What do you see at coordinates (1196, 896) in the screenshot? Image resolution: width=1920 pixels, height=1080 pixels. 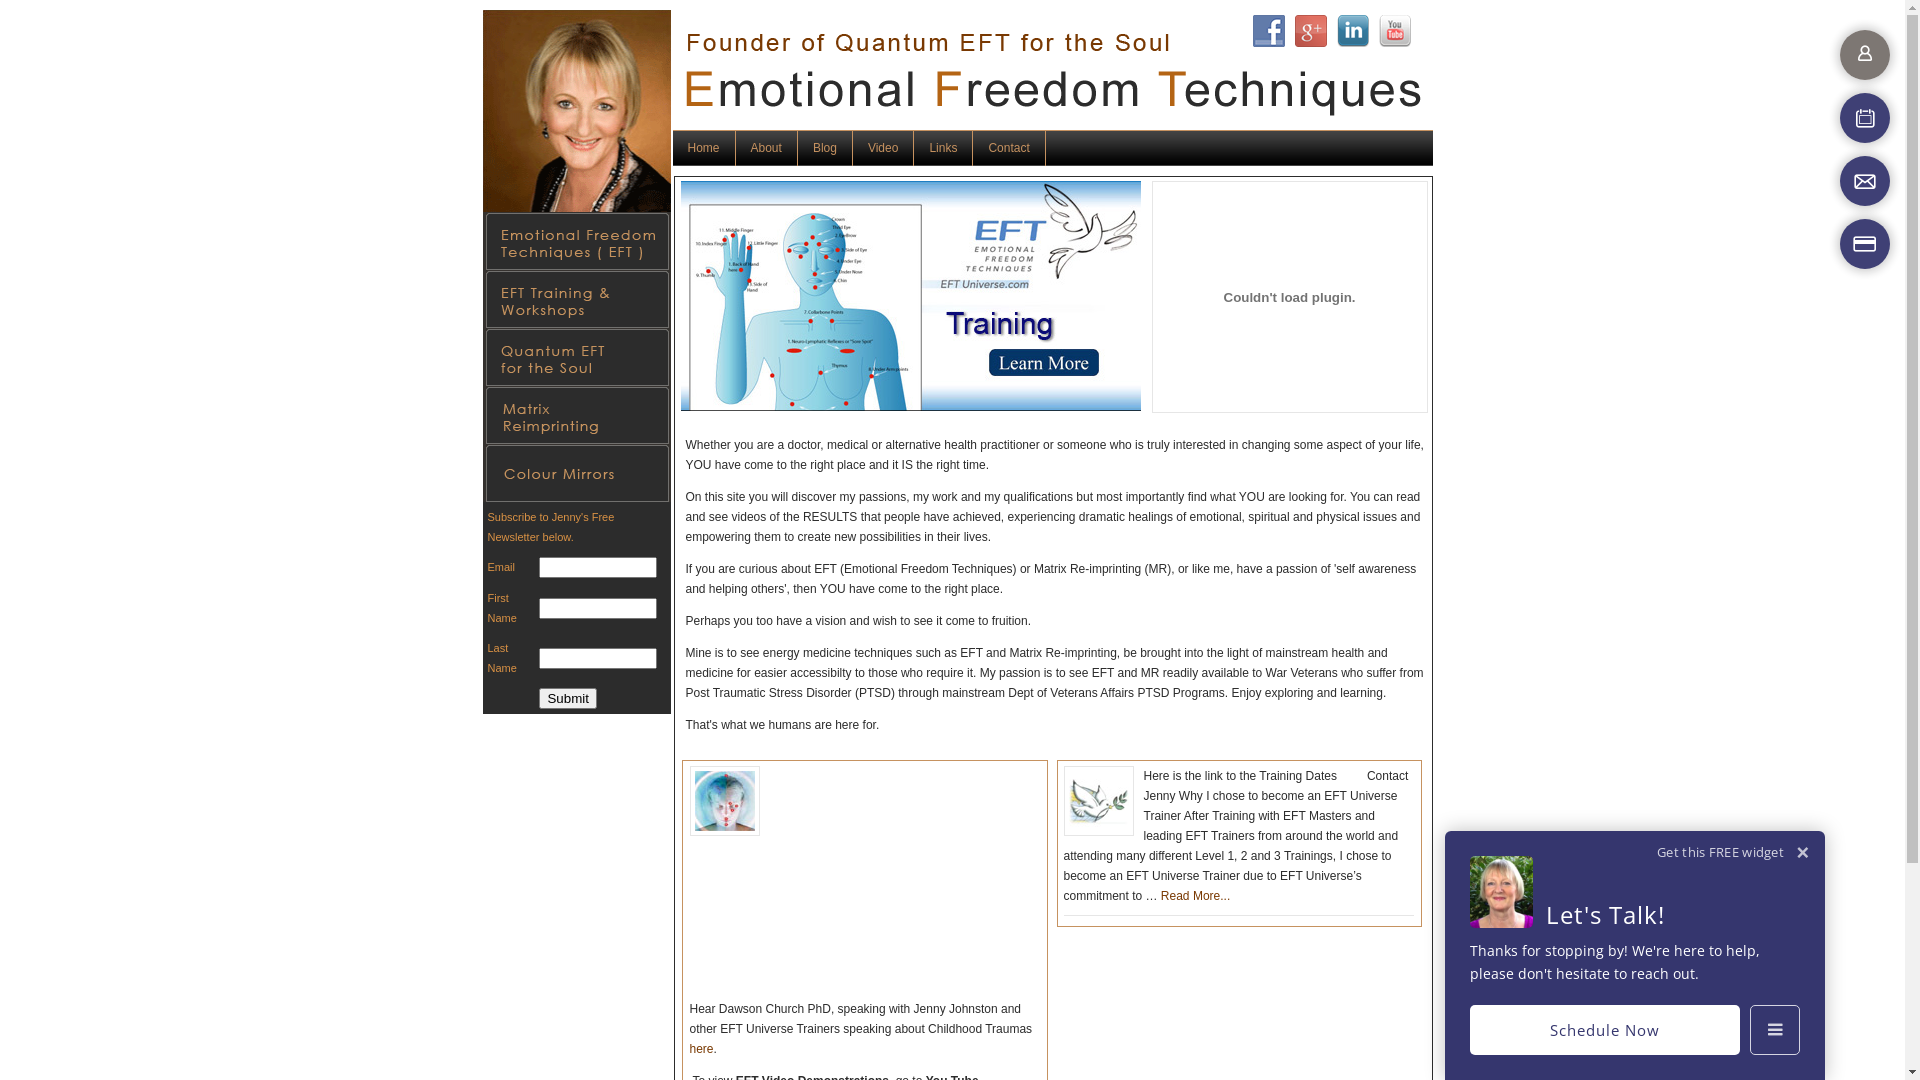 I see `Read More...` at bounding box center [1196, 896].